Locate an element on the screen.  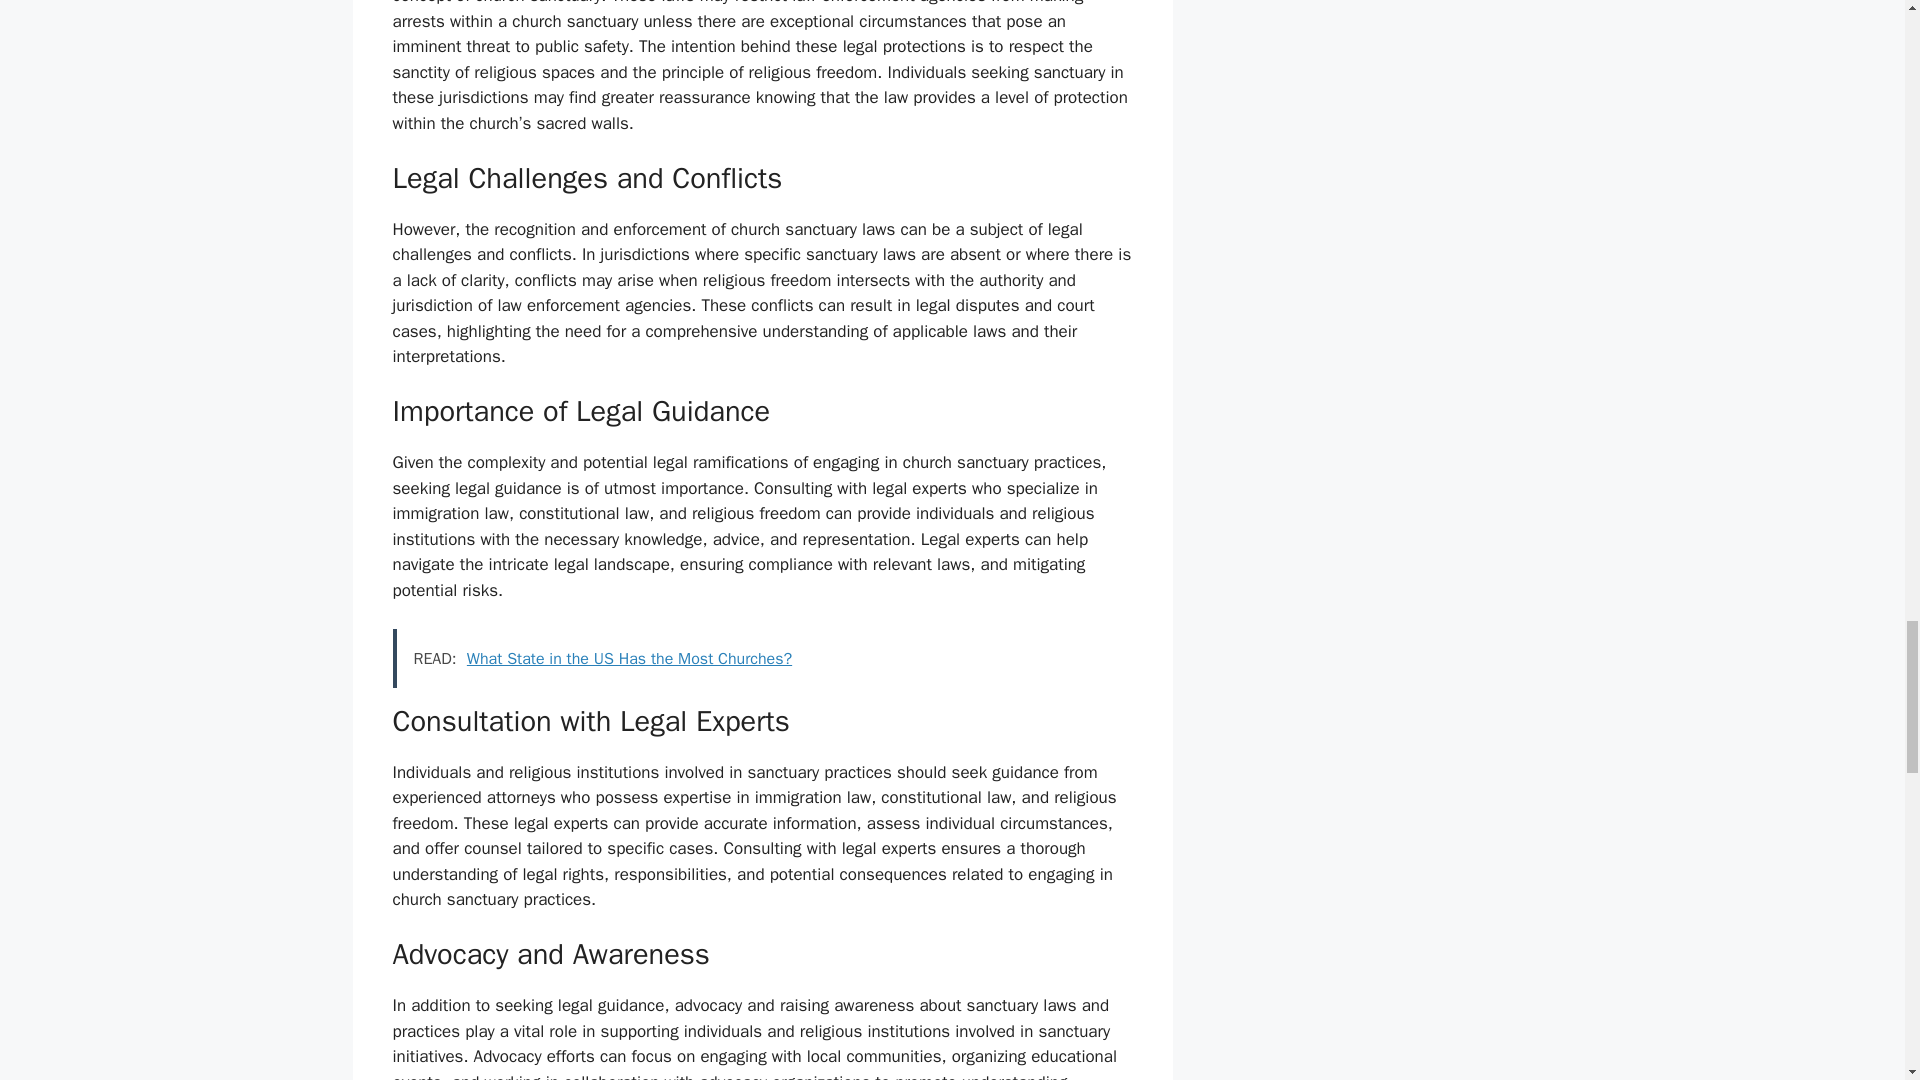
READ:  What State in the US Has the Most Churches? is located at coordinates (762, 658).